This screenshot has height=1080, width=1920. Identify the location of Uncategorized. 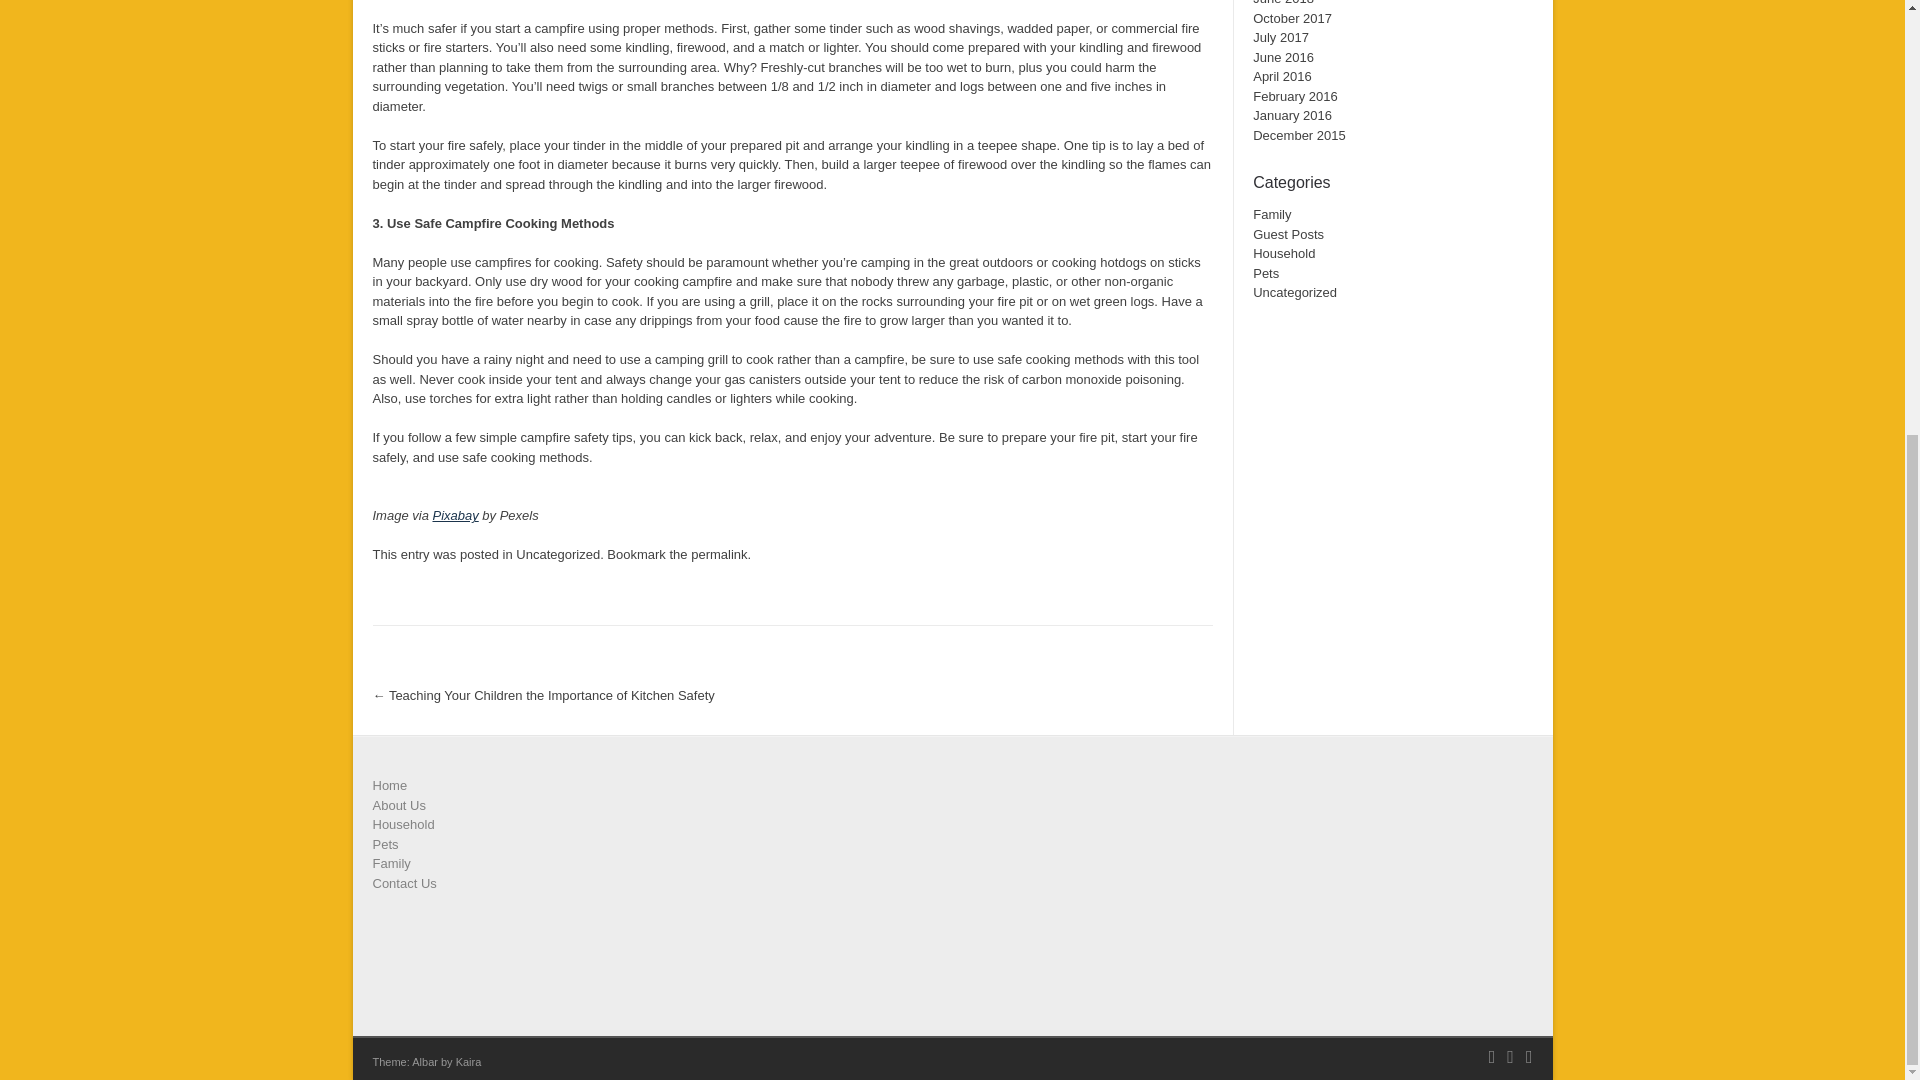
(558, 554).